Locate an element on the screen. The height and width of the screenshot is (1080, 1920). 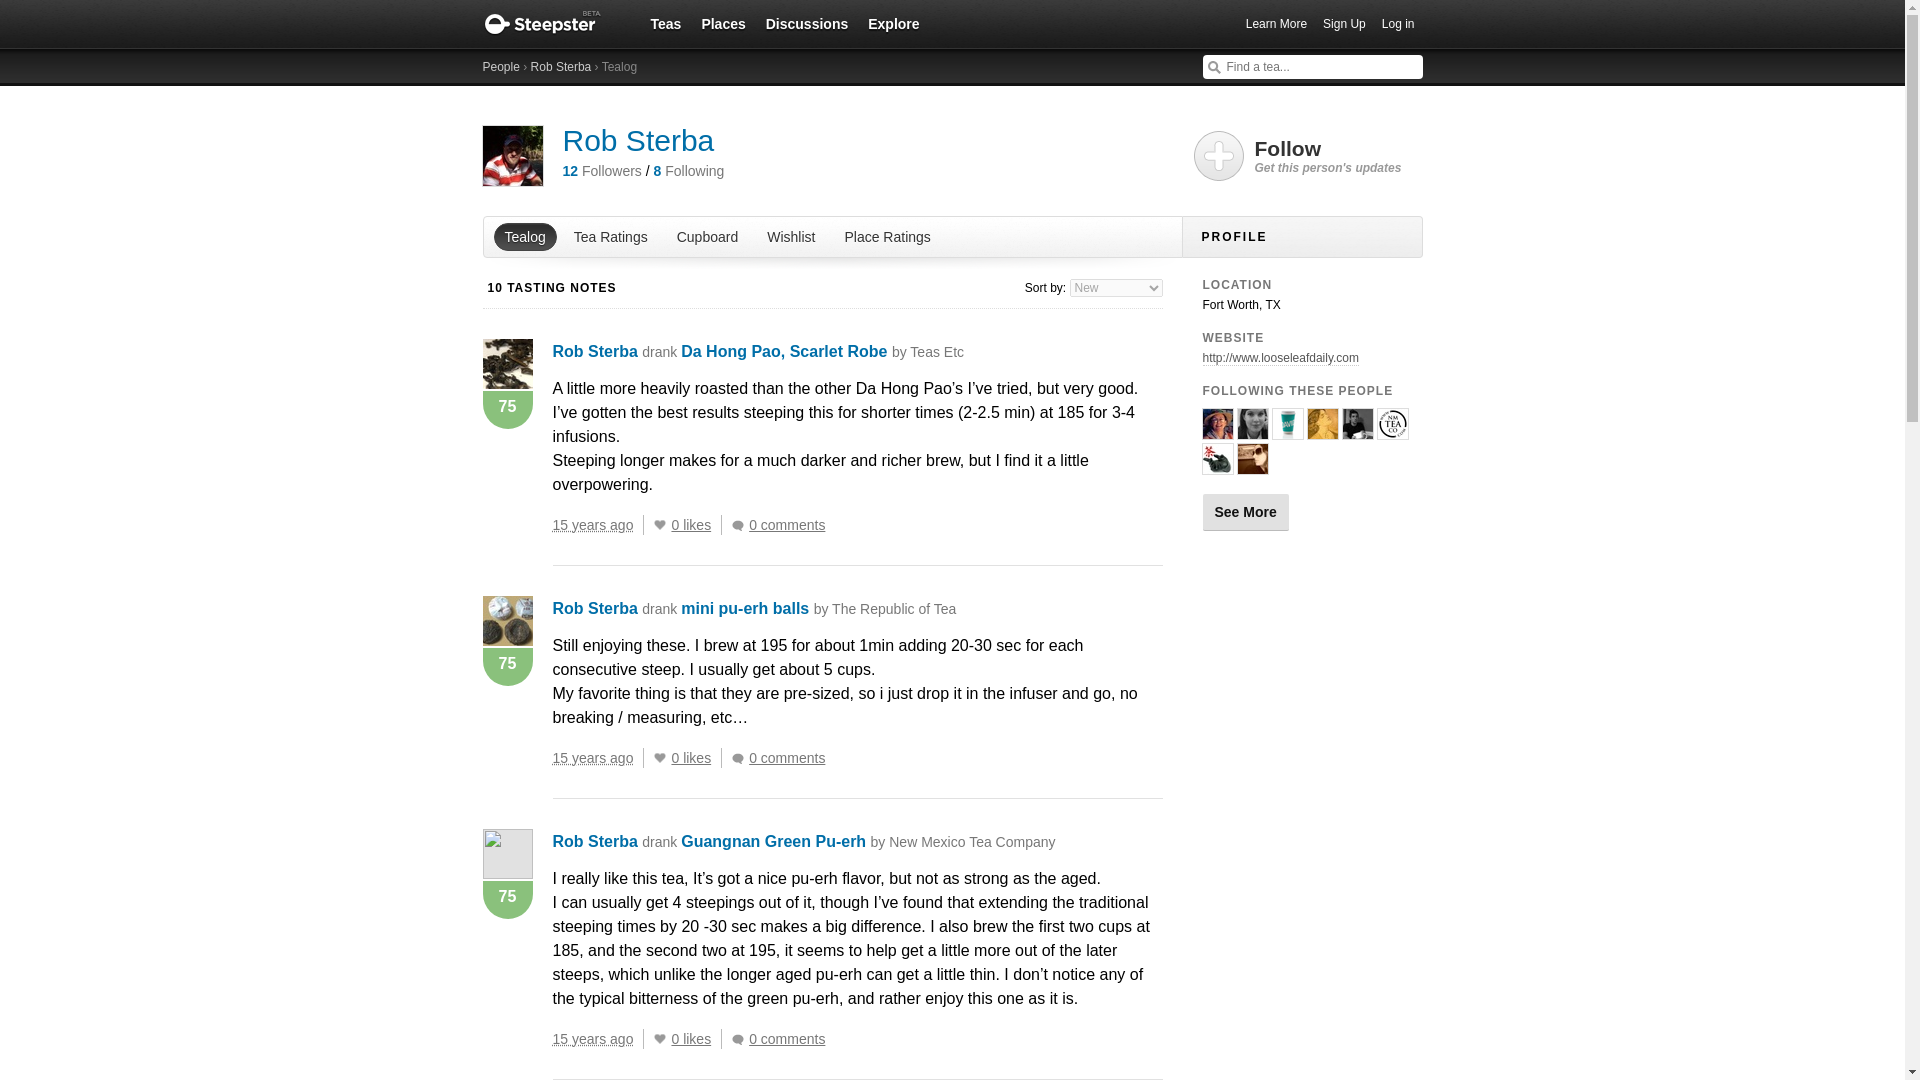
Rob Sterba is located at coordinates (638, 140).